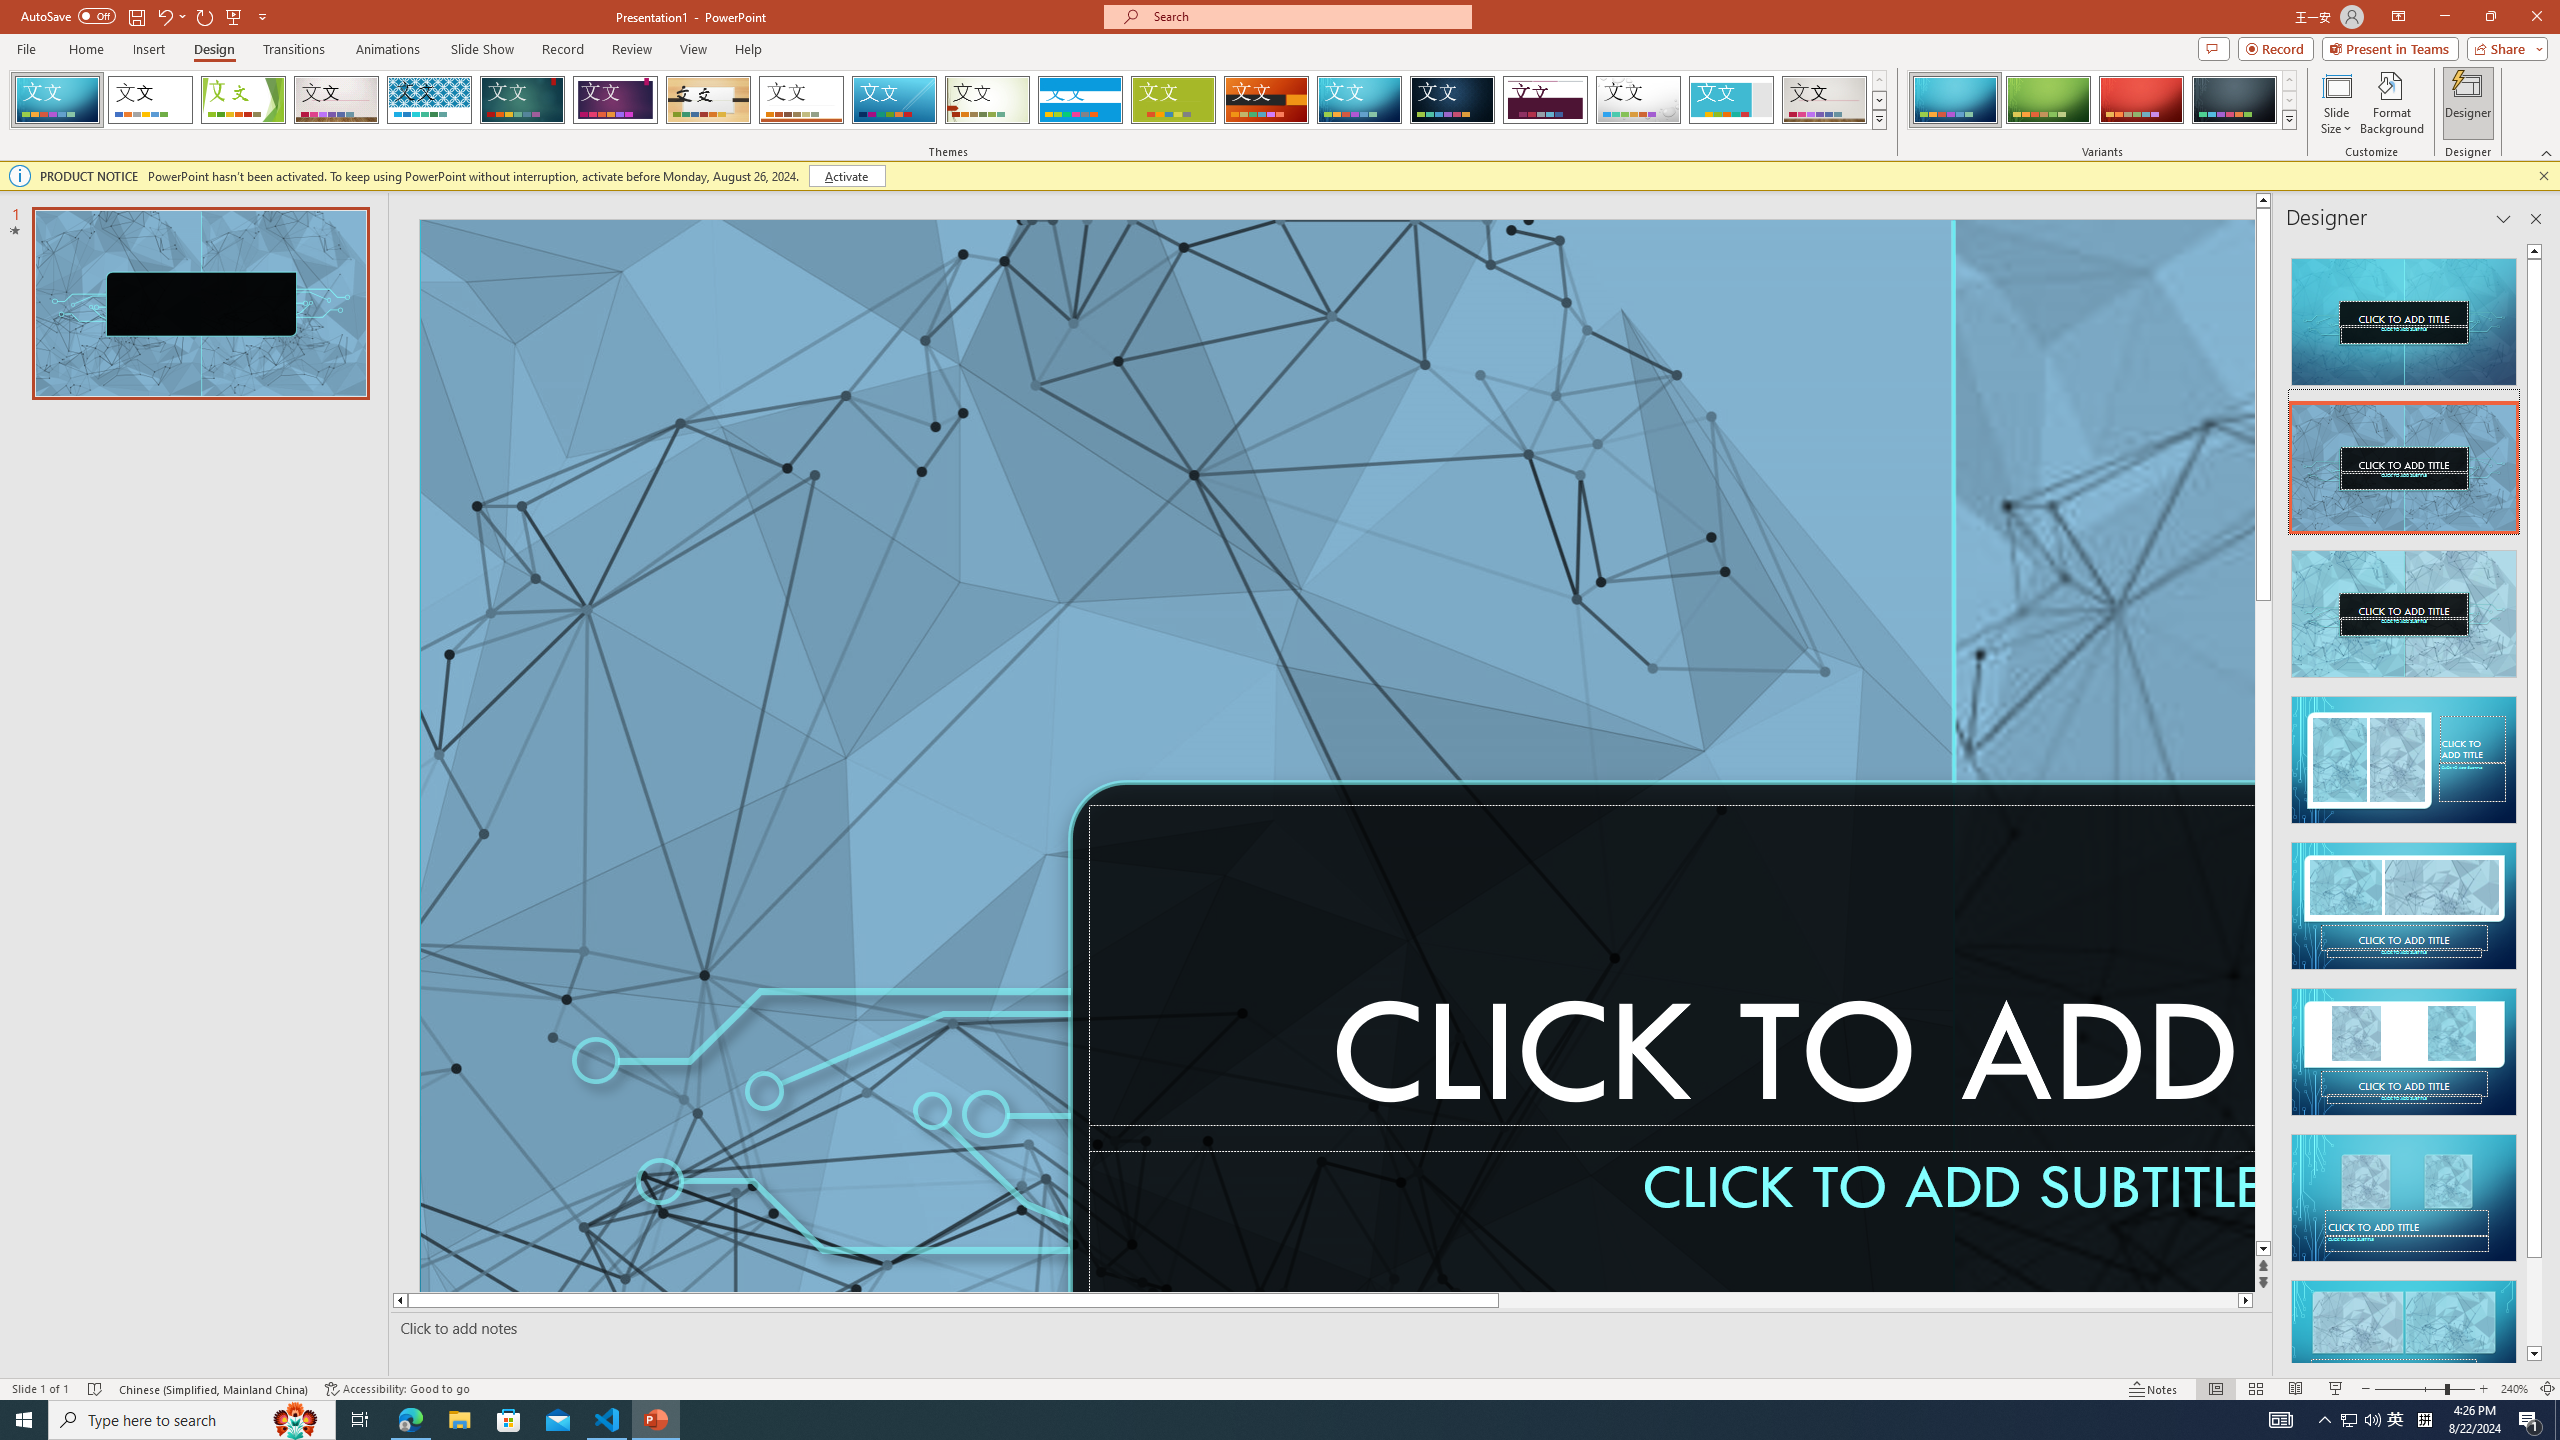 This screenshot has width=2560, height=1440. I want to click on Circuit, so click(1359, 100).